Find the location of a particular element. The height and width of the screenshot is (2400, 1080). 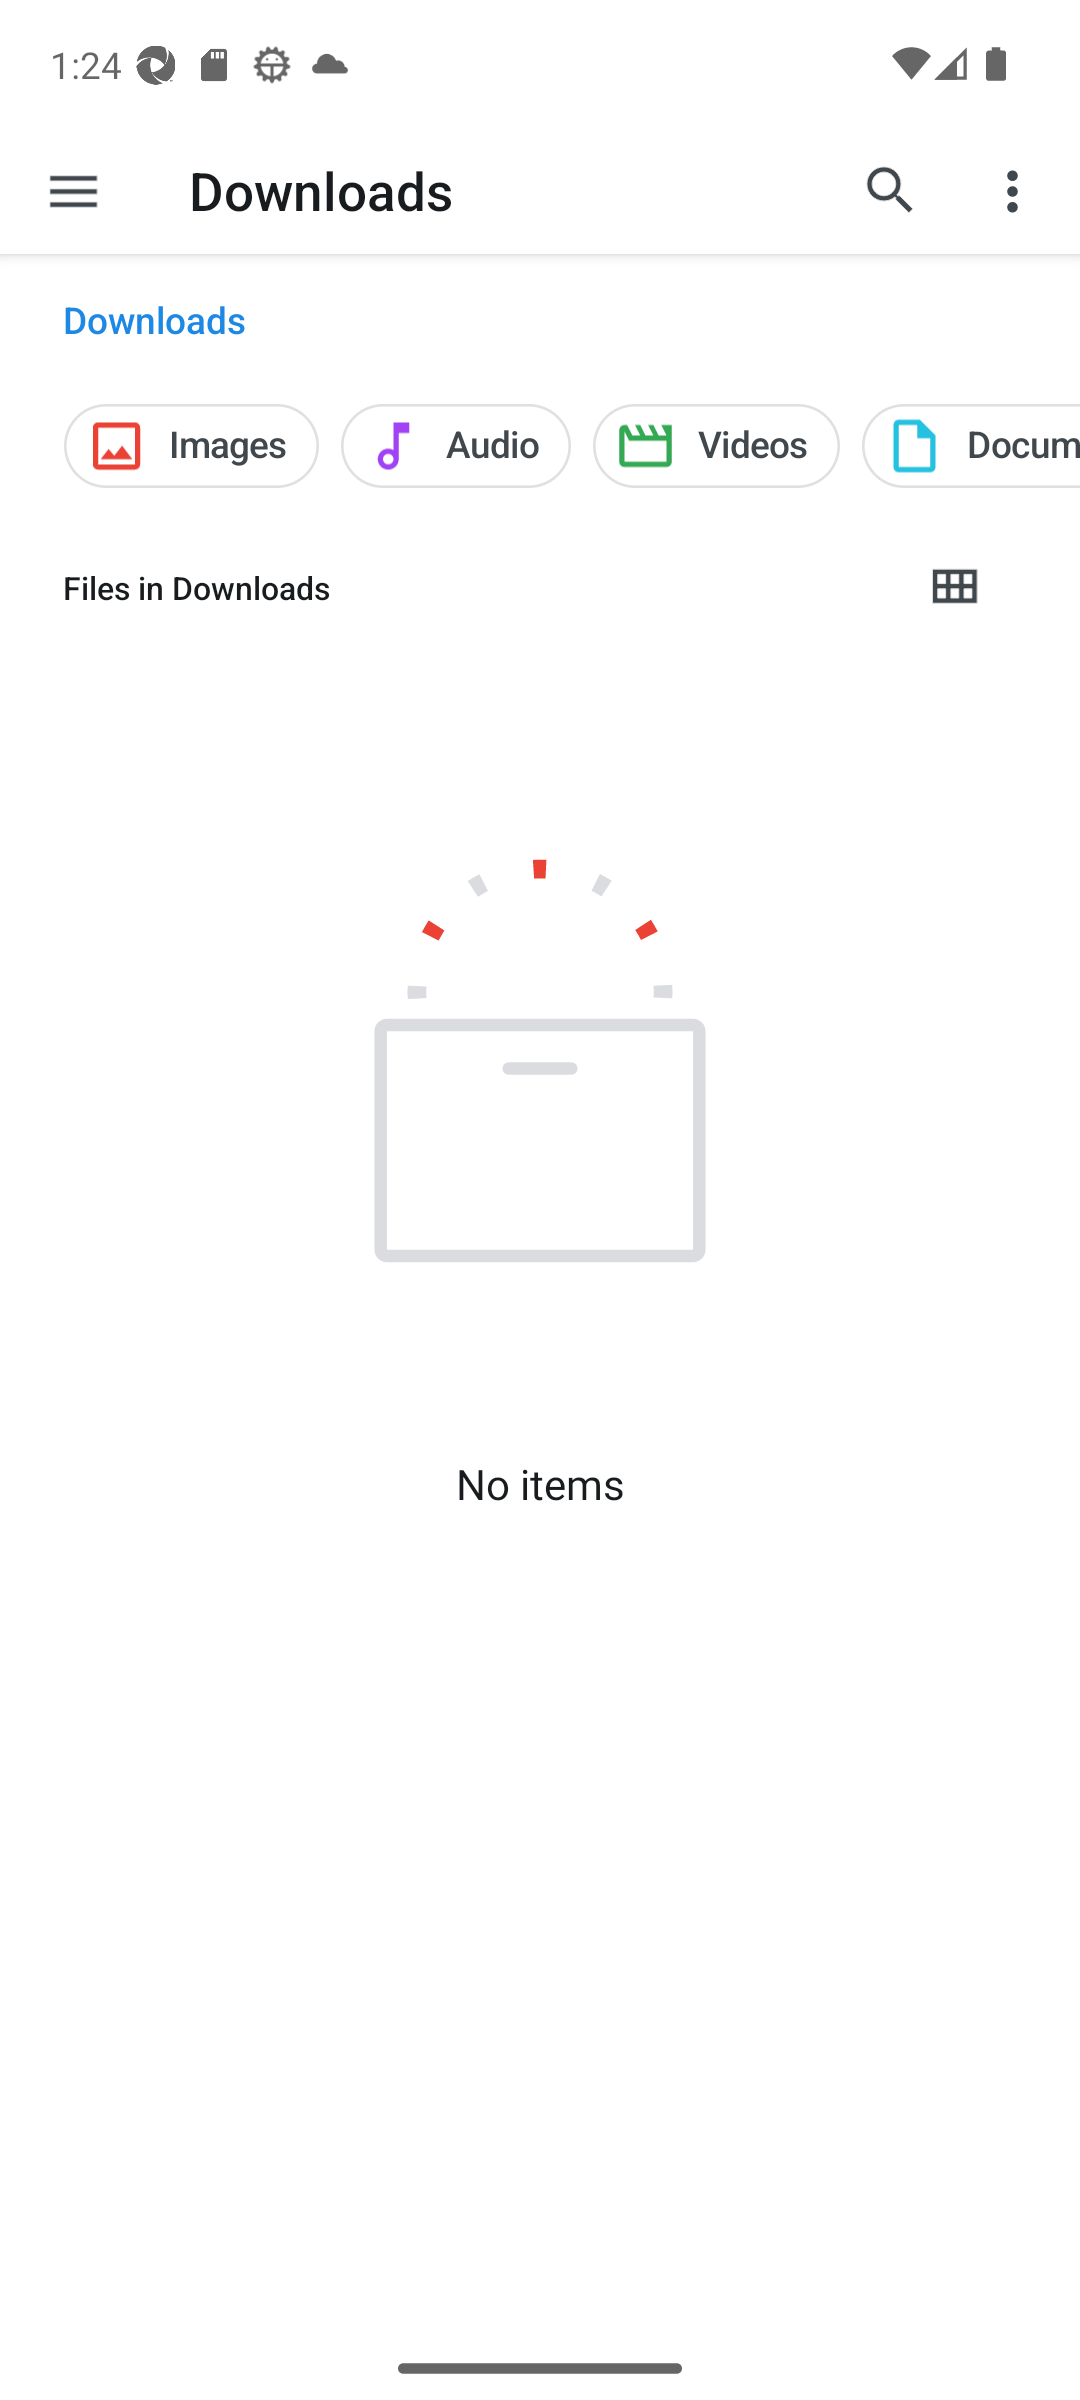

Audio is located at coordinates (456, 446).